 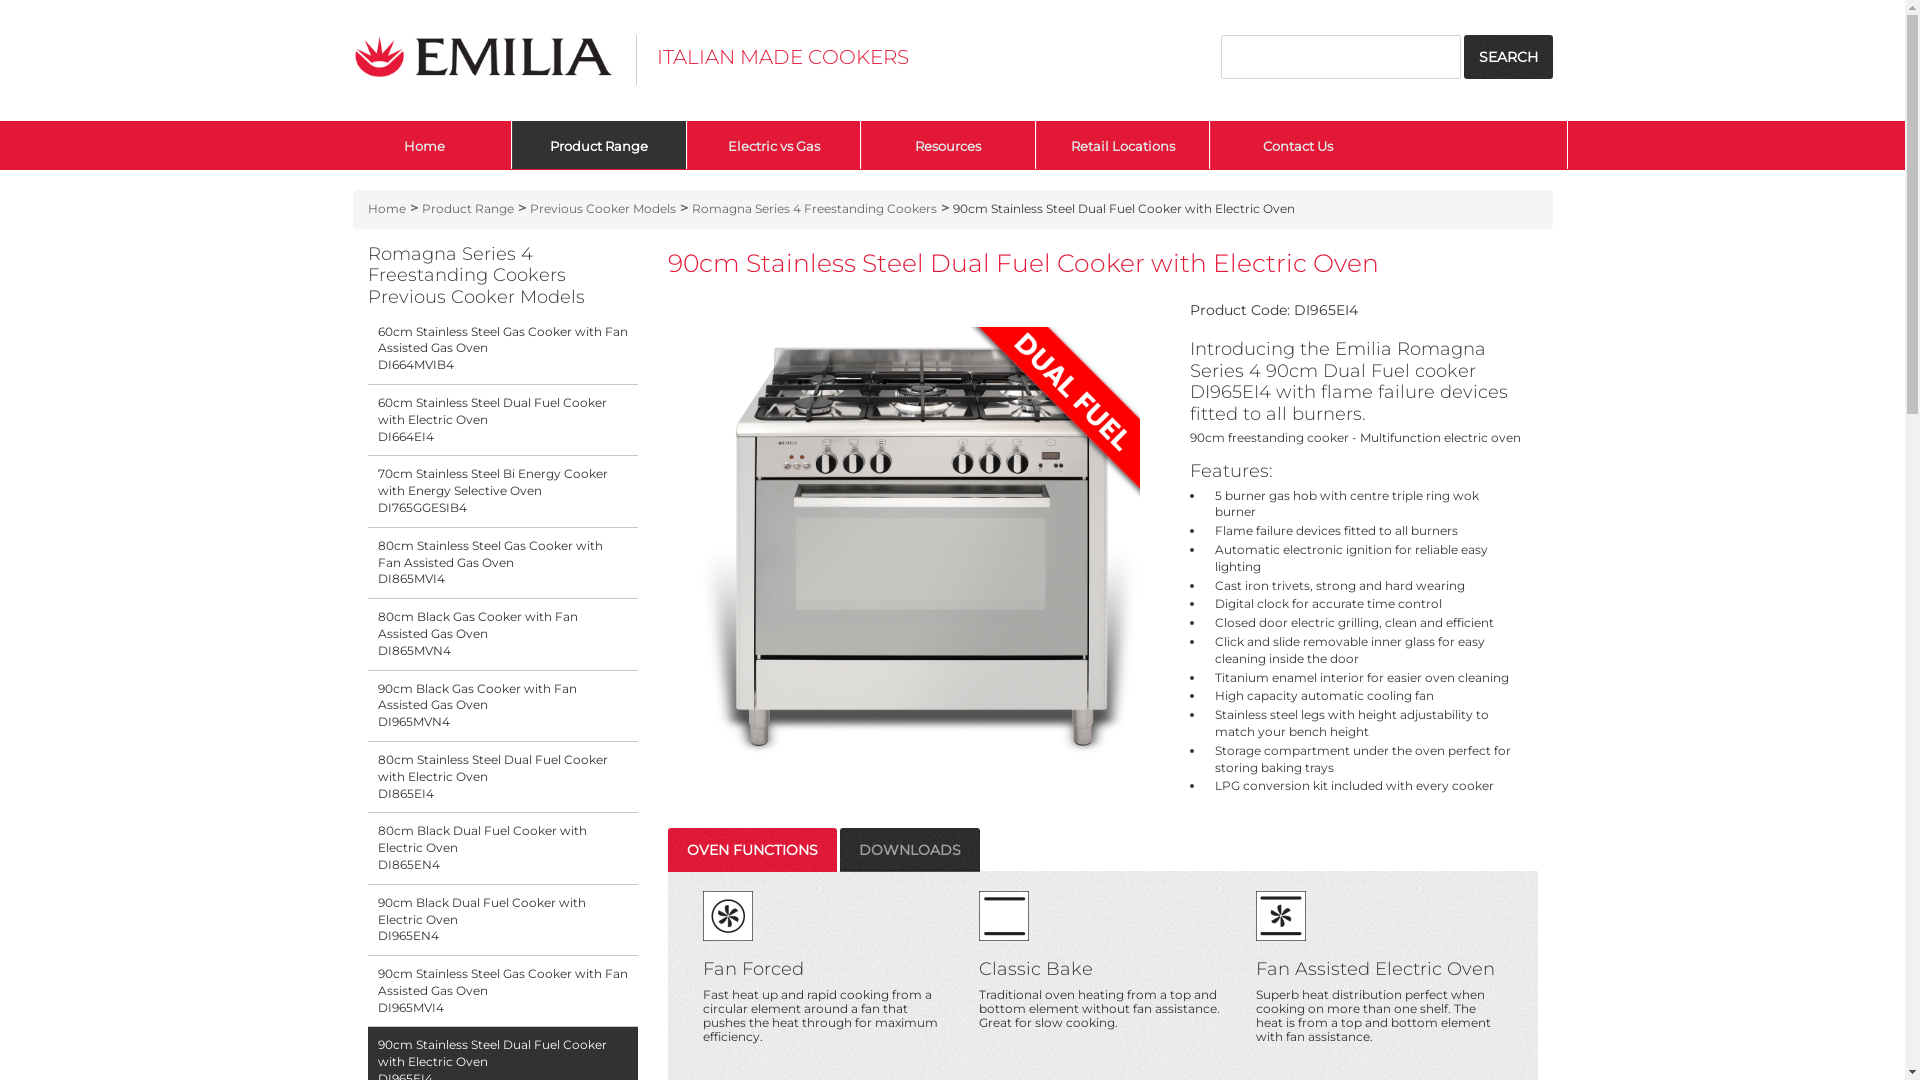 I want to click on DOWNLOADS, so click(x=910, y=850).